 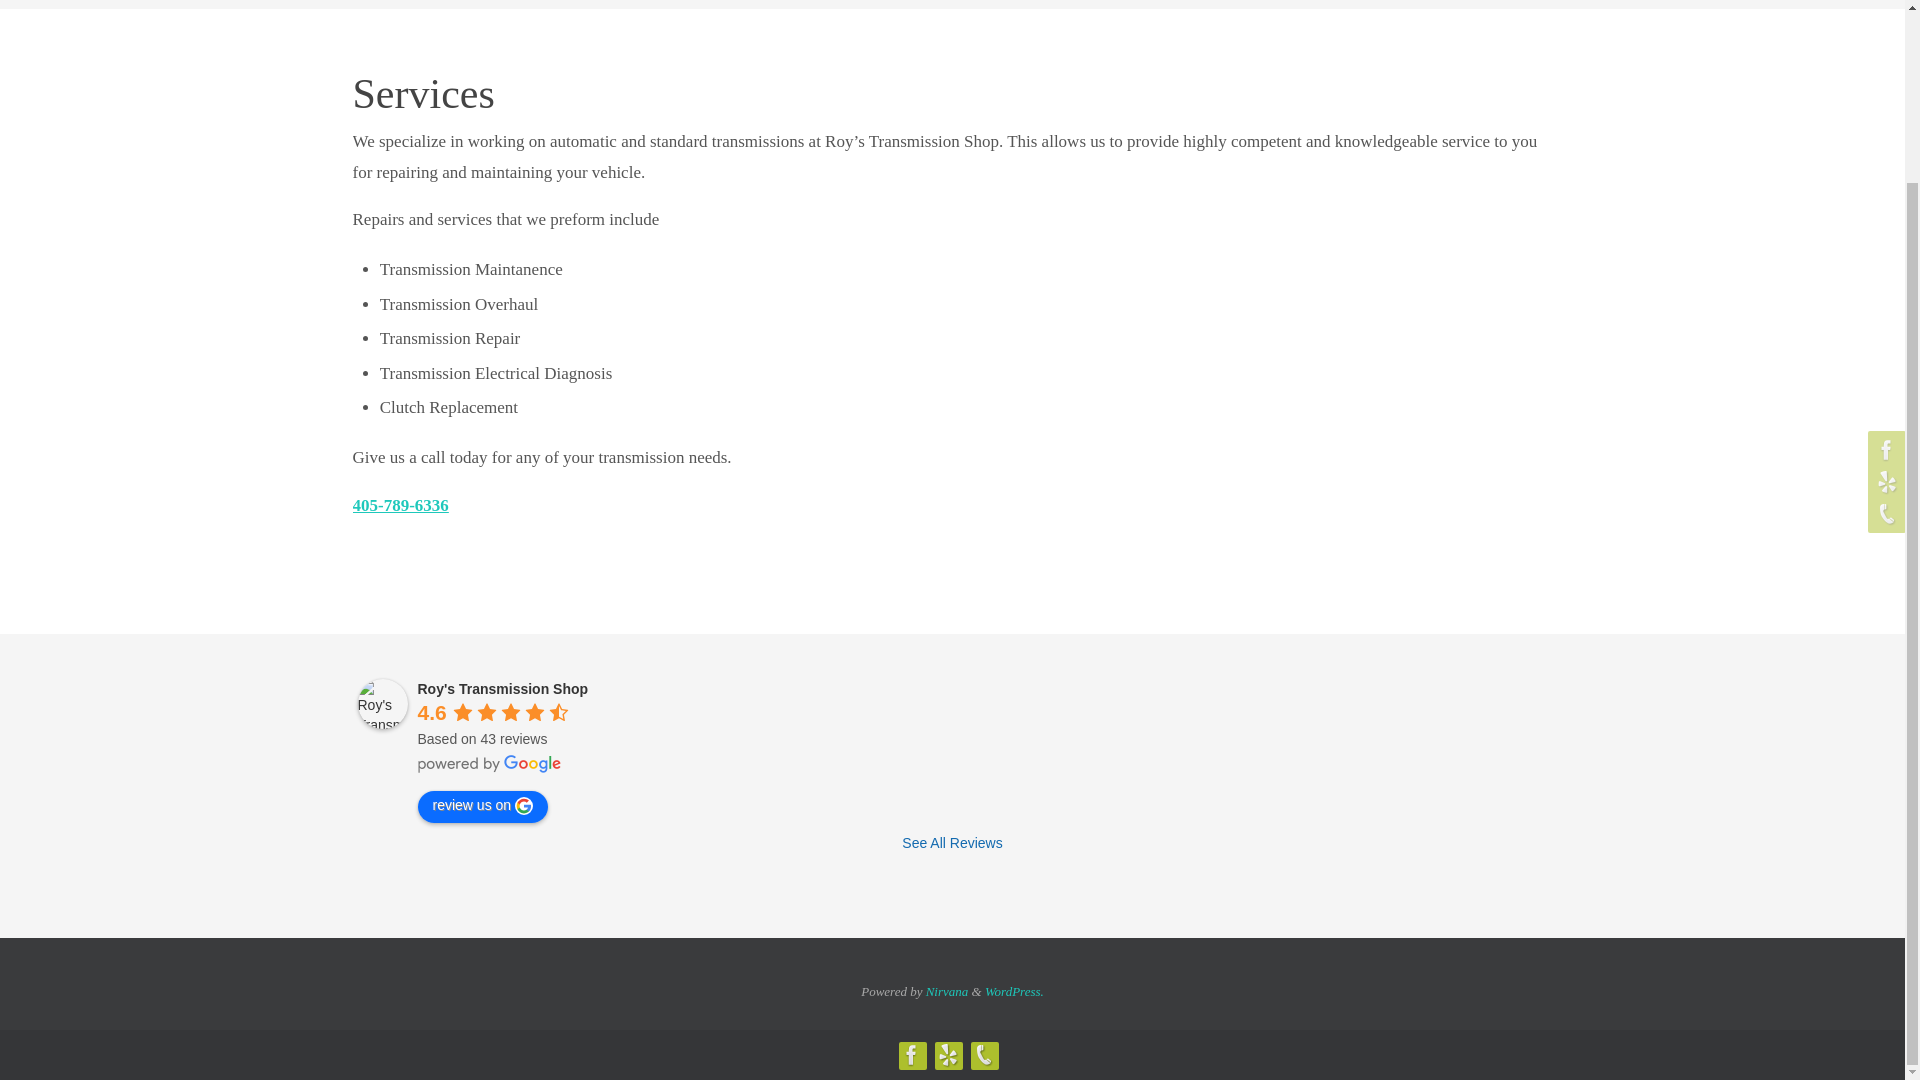 I want to click on Phone, so click(x=982, y=1055).